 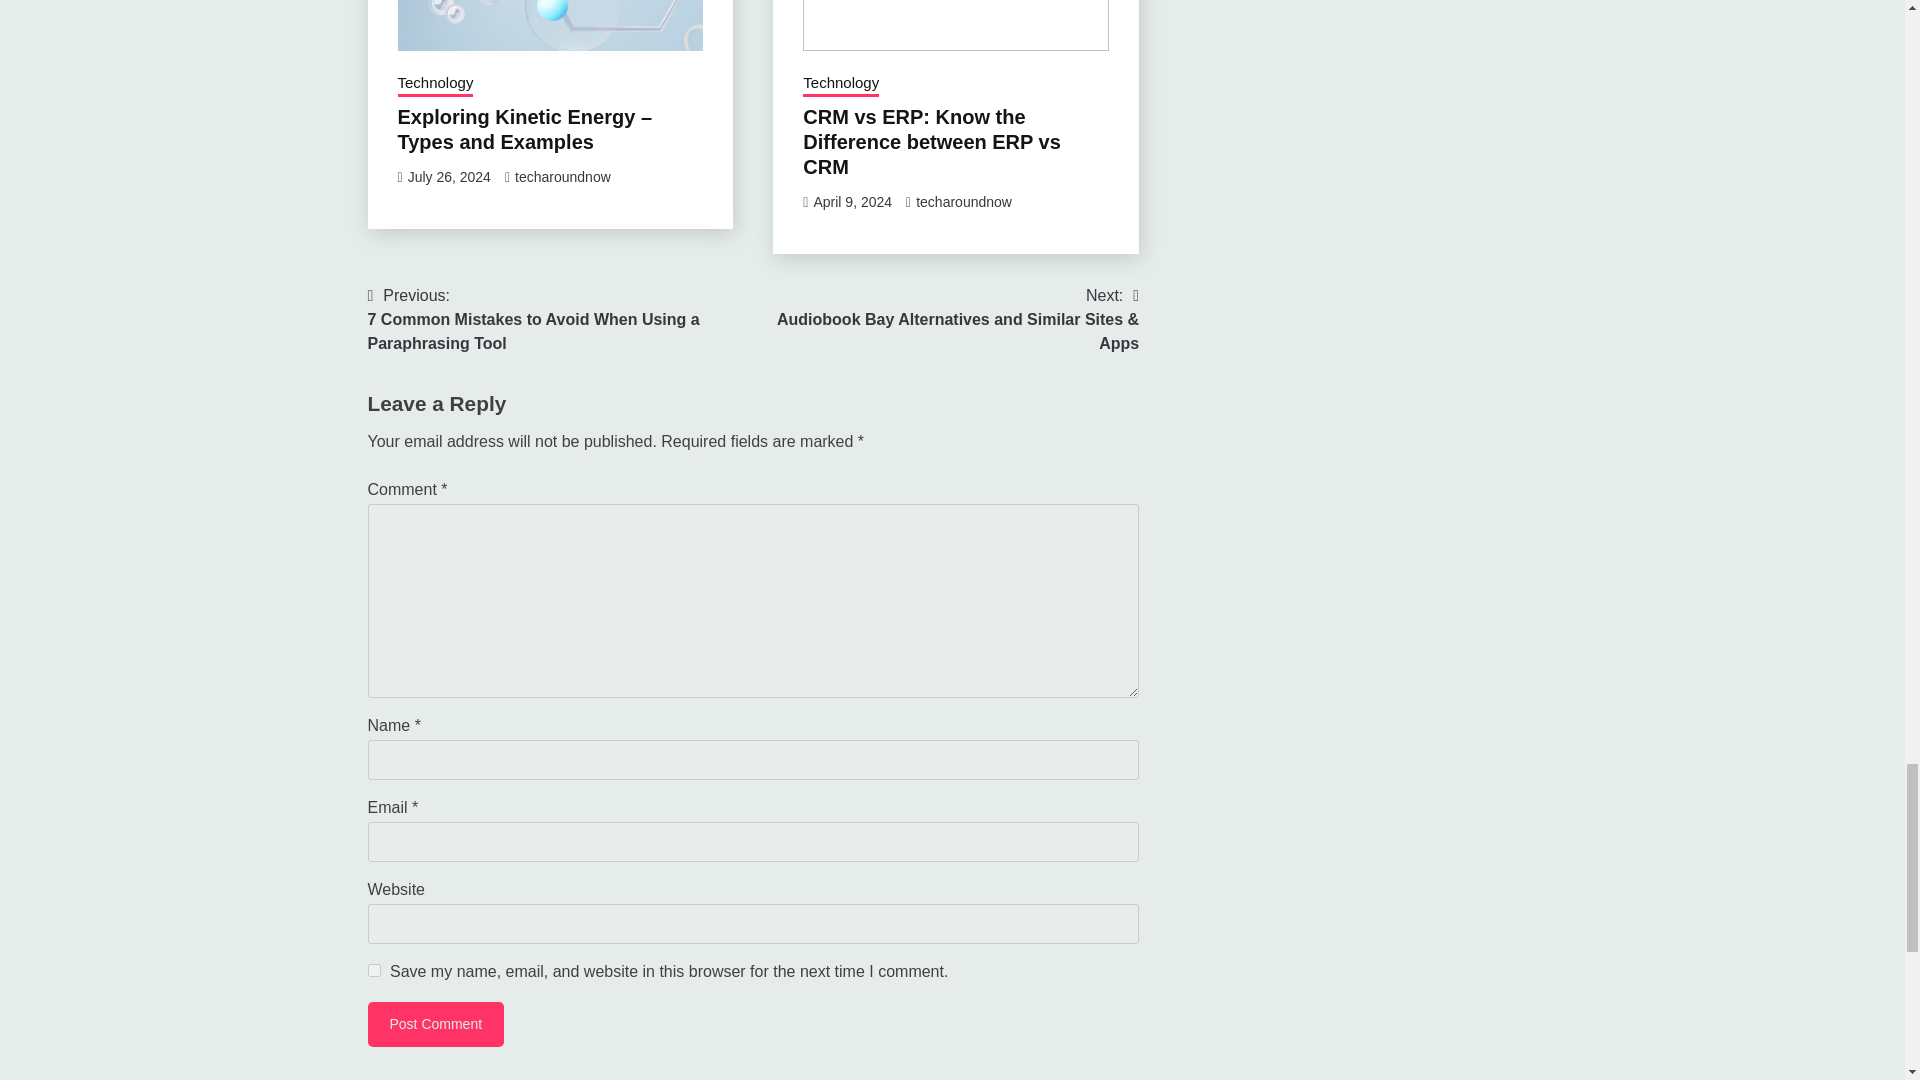 What do you see at coordinates (932, 142) in the screenshot?
I see `CRM vs ERP: Know the Difference between ERP vs CRM` at bounding box center [932, 142].